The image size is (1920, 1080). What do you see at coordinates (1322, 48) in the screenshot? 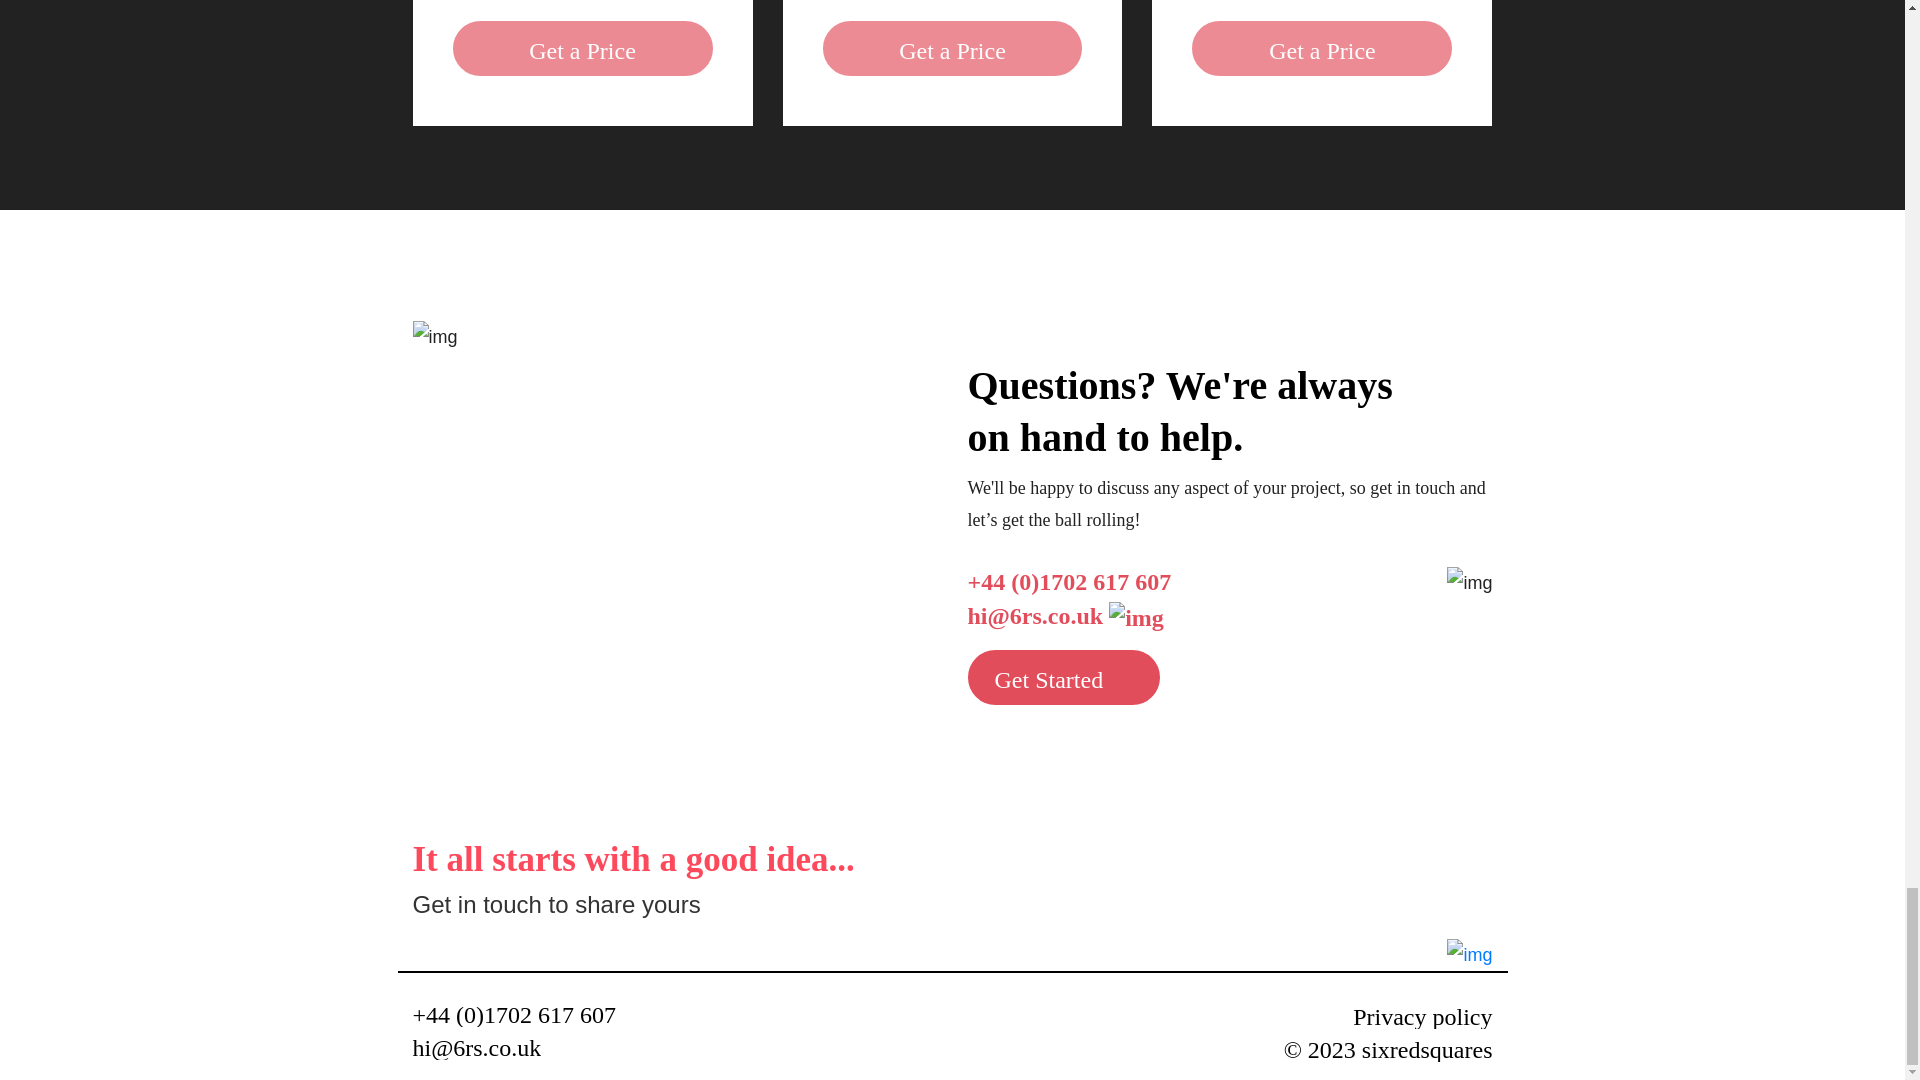
I see `Get a Price` at bounding box center [1322, 48].